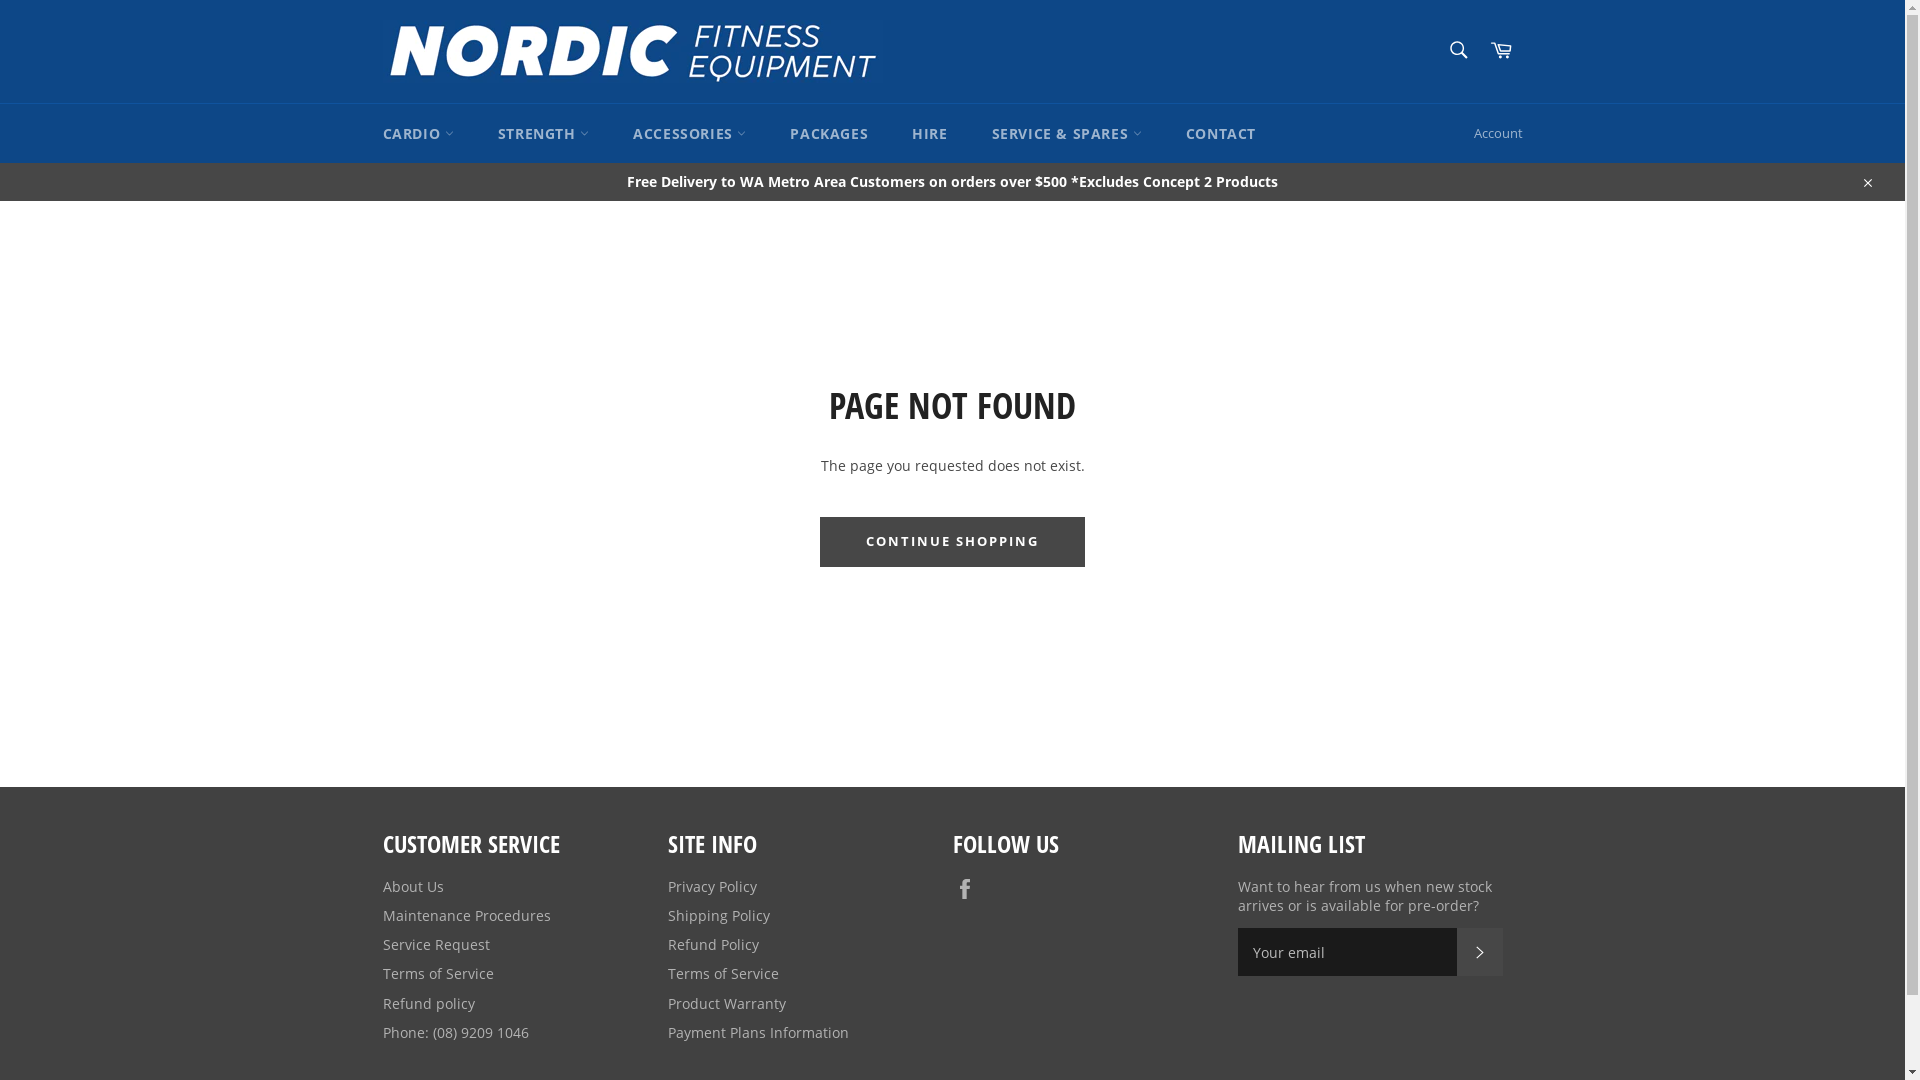 This screenshot has width=1920, height=1080. What do you see at coordinates (969, 889) in the screenshot?
I see `Facebook` at bounding box center [969, 889].